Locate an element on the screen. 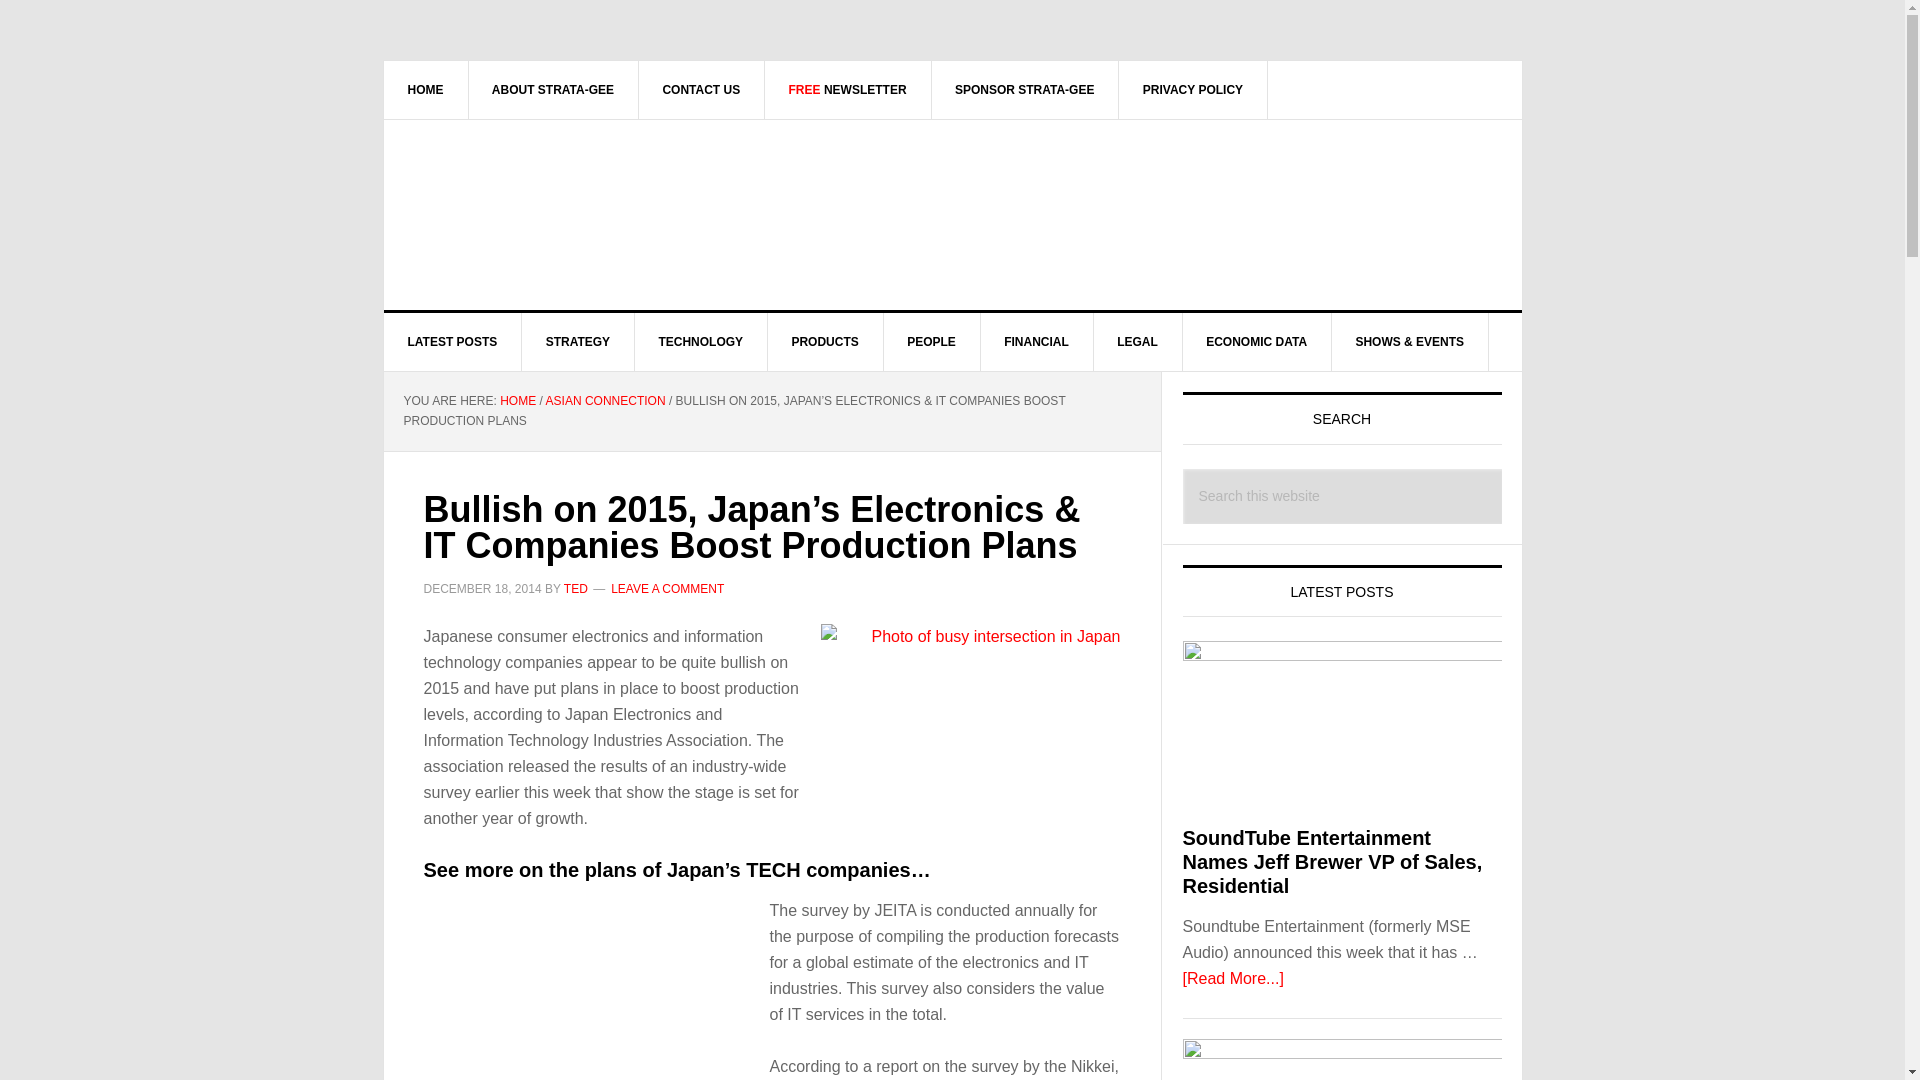 This screenshot has width=1920, height=1080. TED is located at coordinates (576, 589).